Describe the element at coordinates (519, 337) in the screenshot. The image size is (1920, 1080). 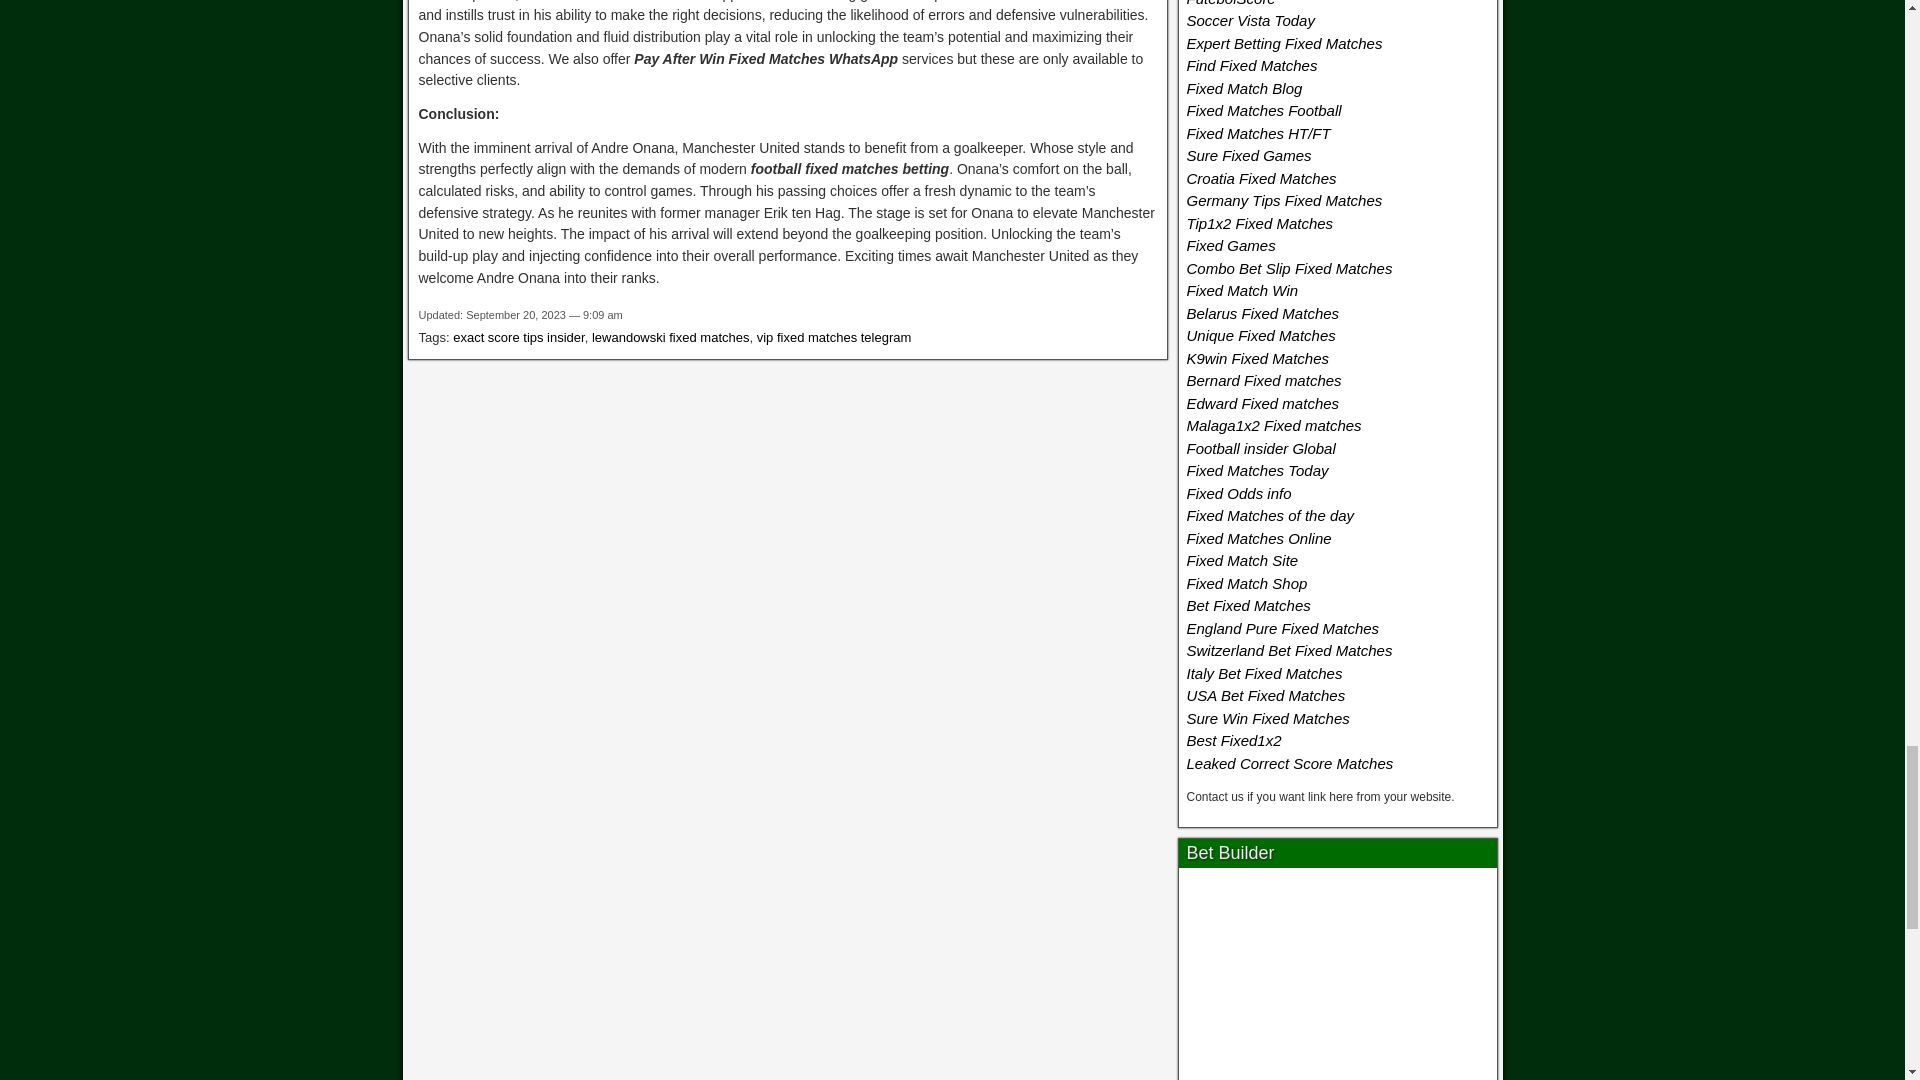
I see `exact score tips insider` at that location.